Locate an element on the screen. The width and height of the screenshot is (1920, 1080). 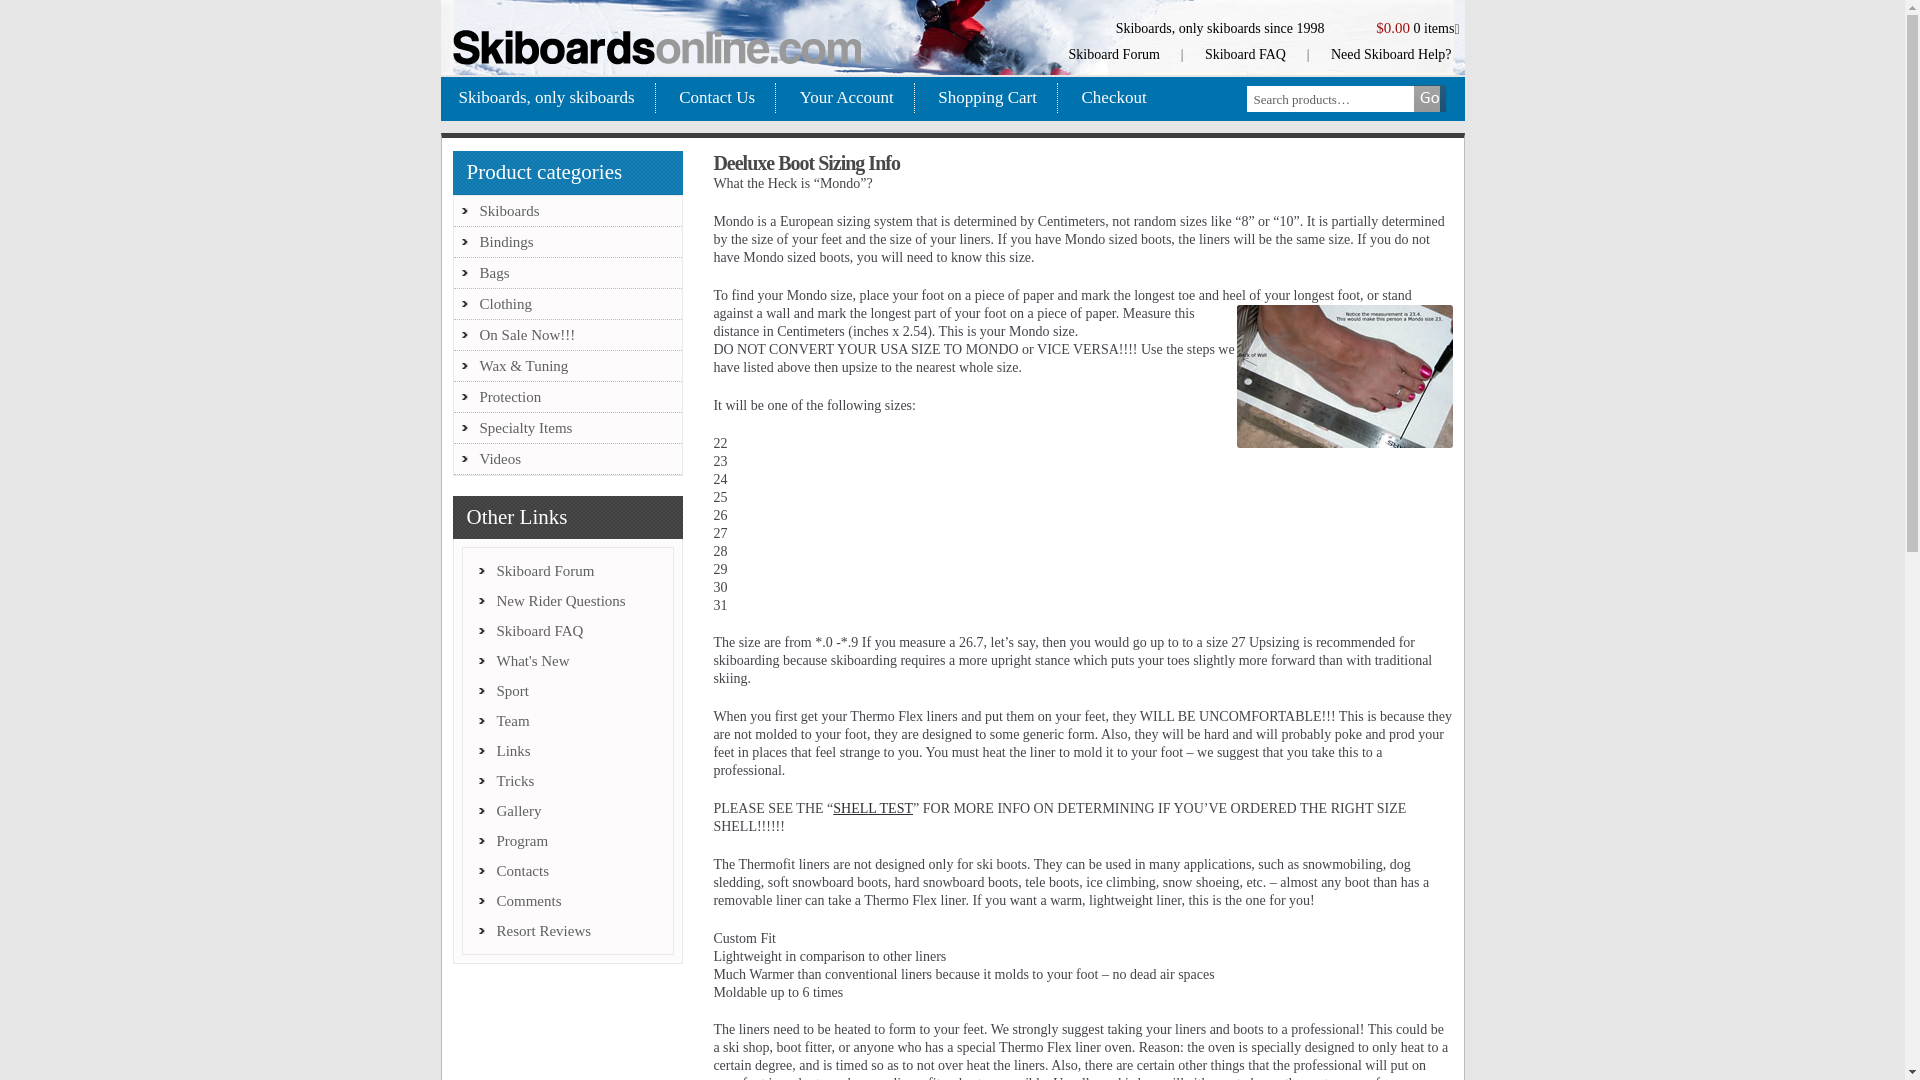
SHELL TEST is located at coordinates (873, 808).